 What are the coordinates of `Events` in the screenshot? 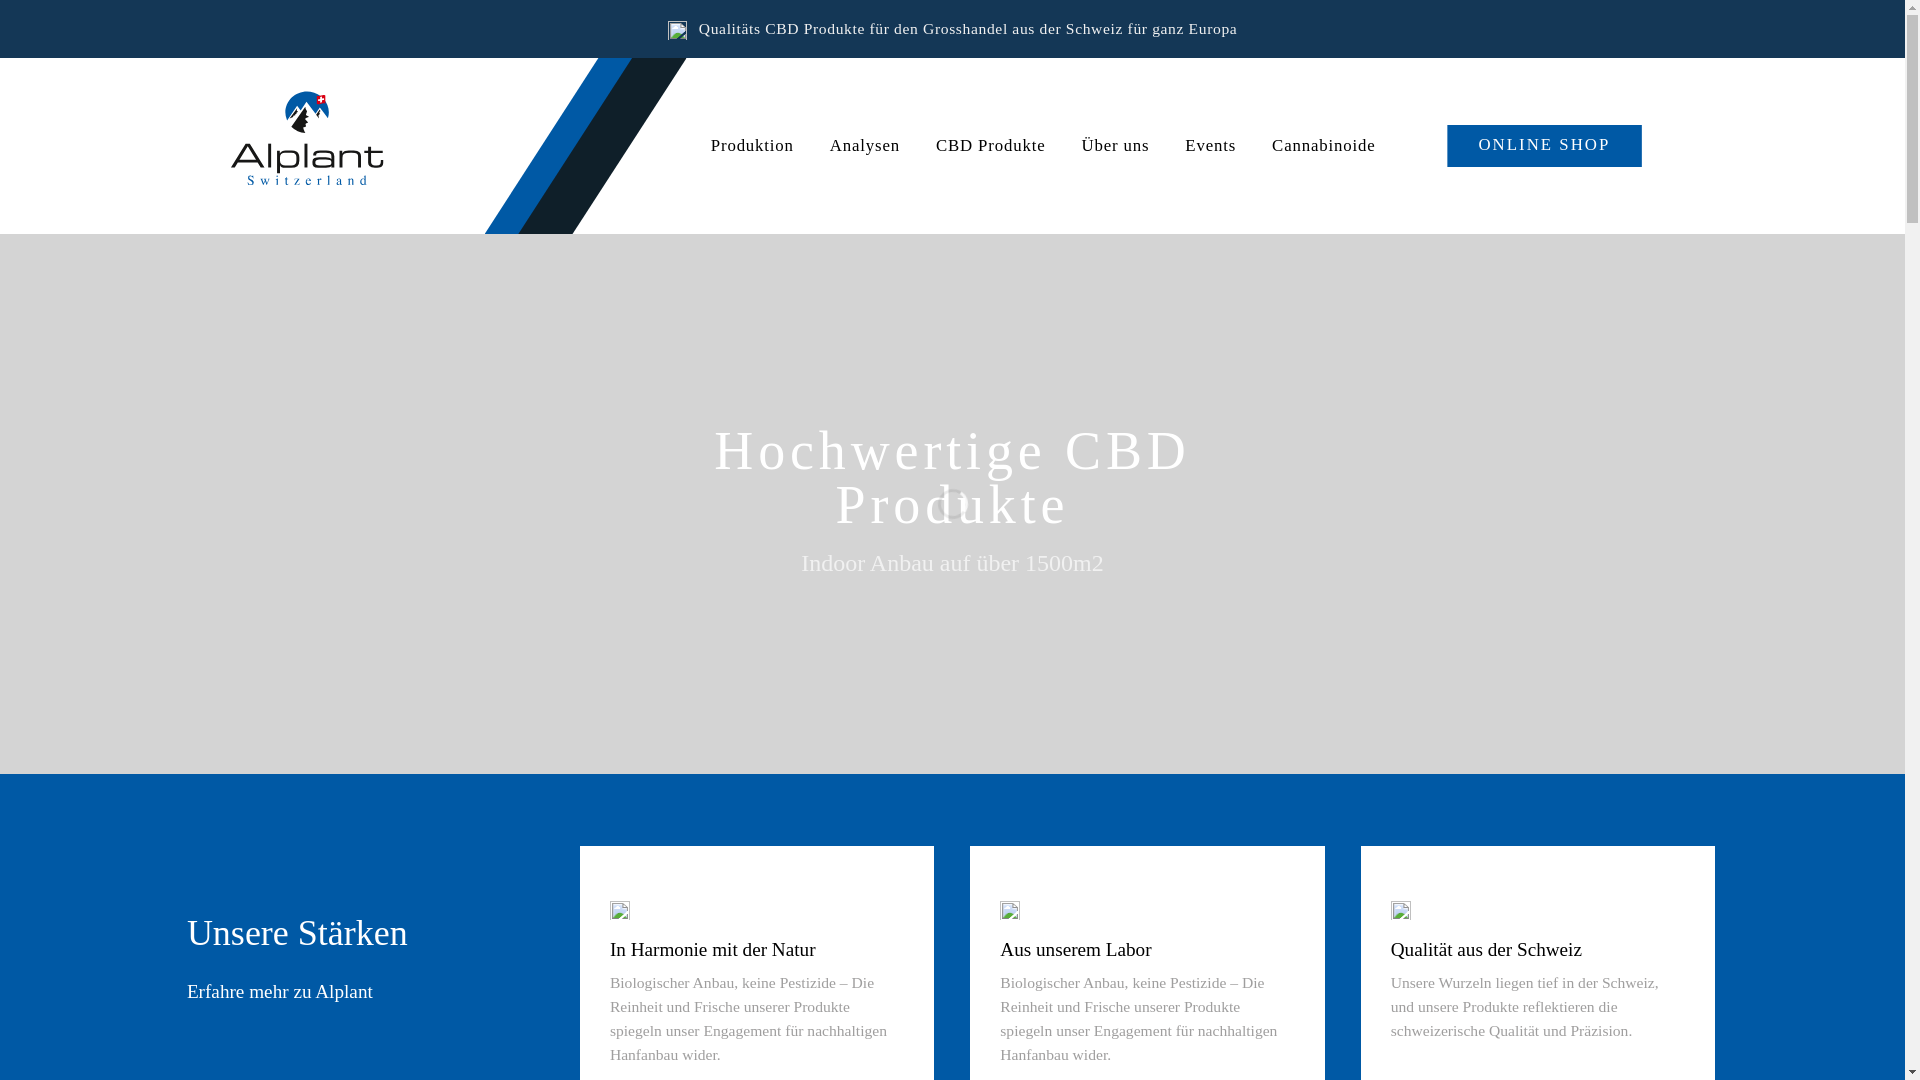 It's located at (1210, 146).